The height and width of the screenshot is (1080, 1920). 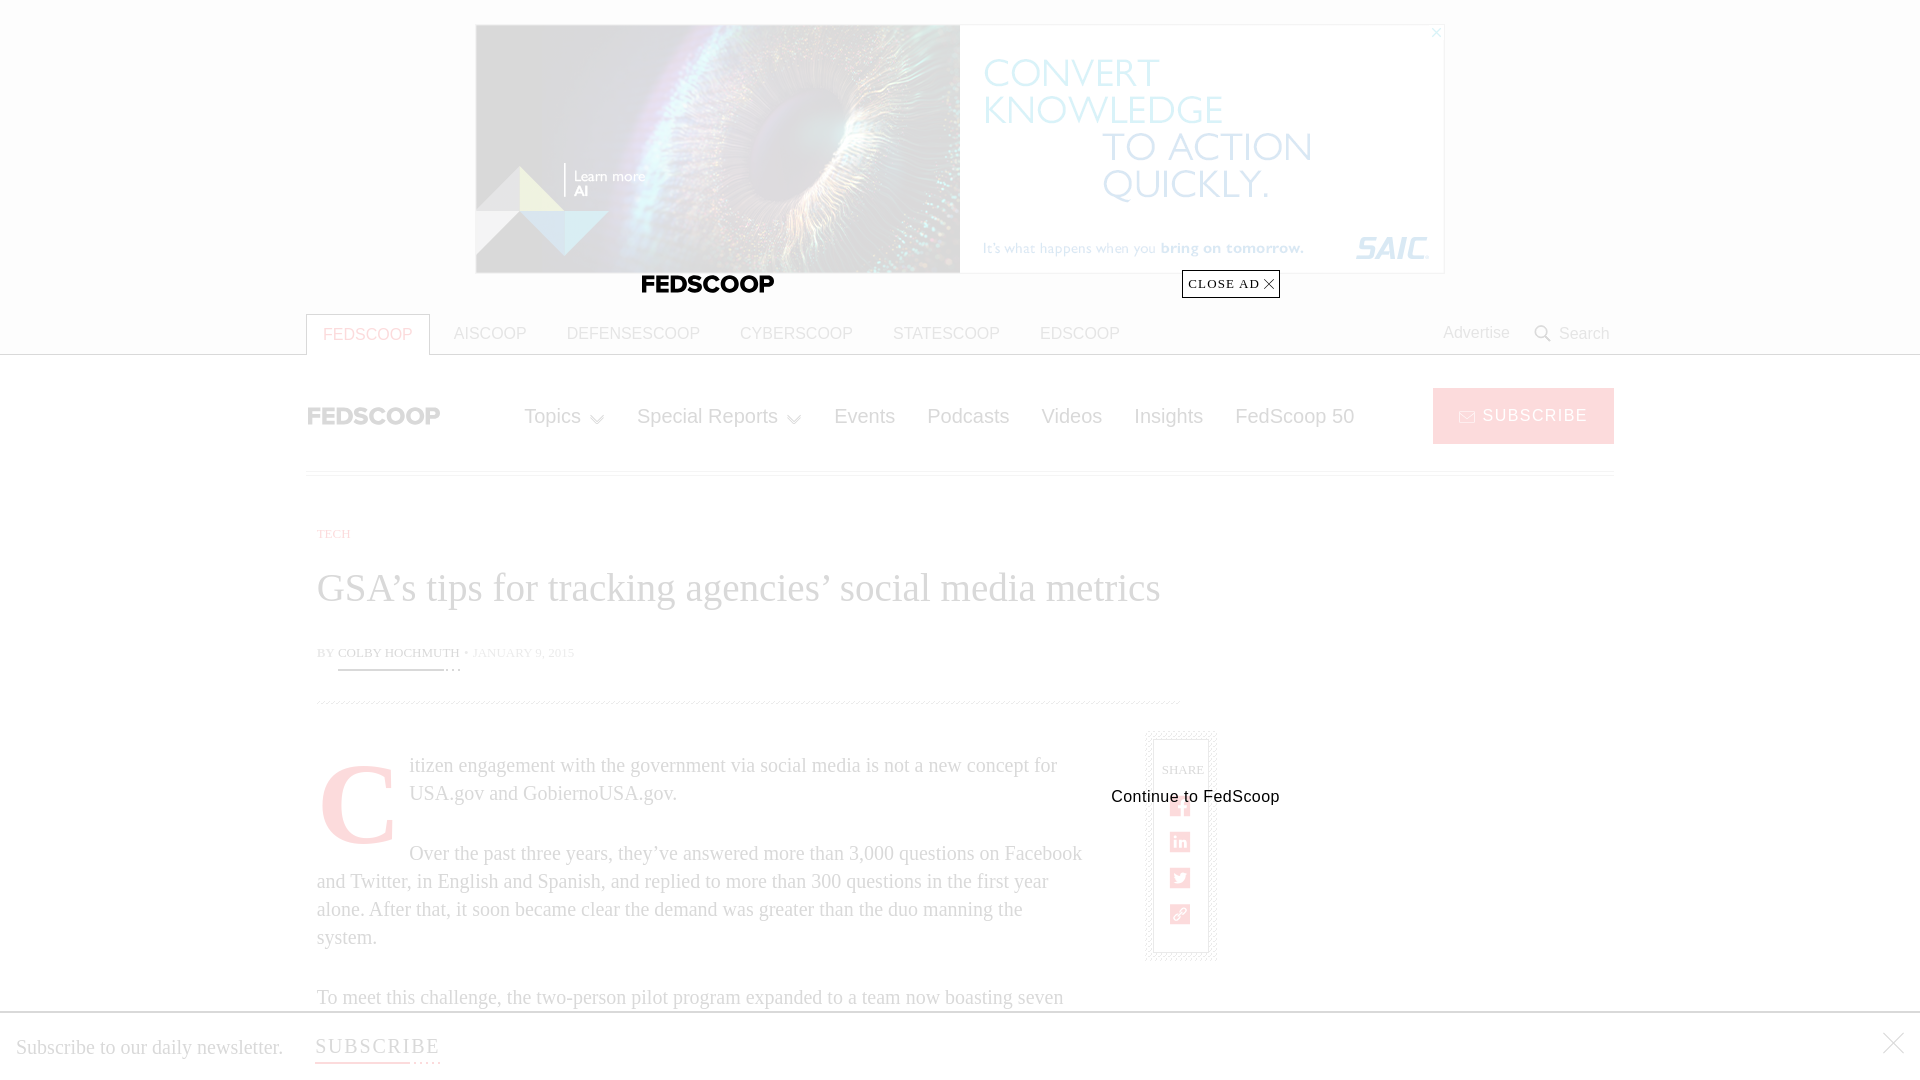 I want to click on Videos, so click(x=1072, y=415).